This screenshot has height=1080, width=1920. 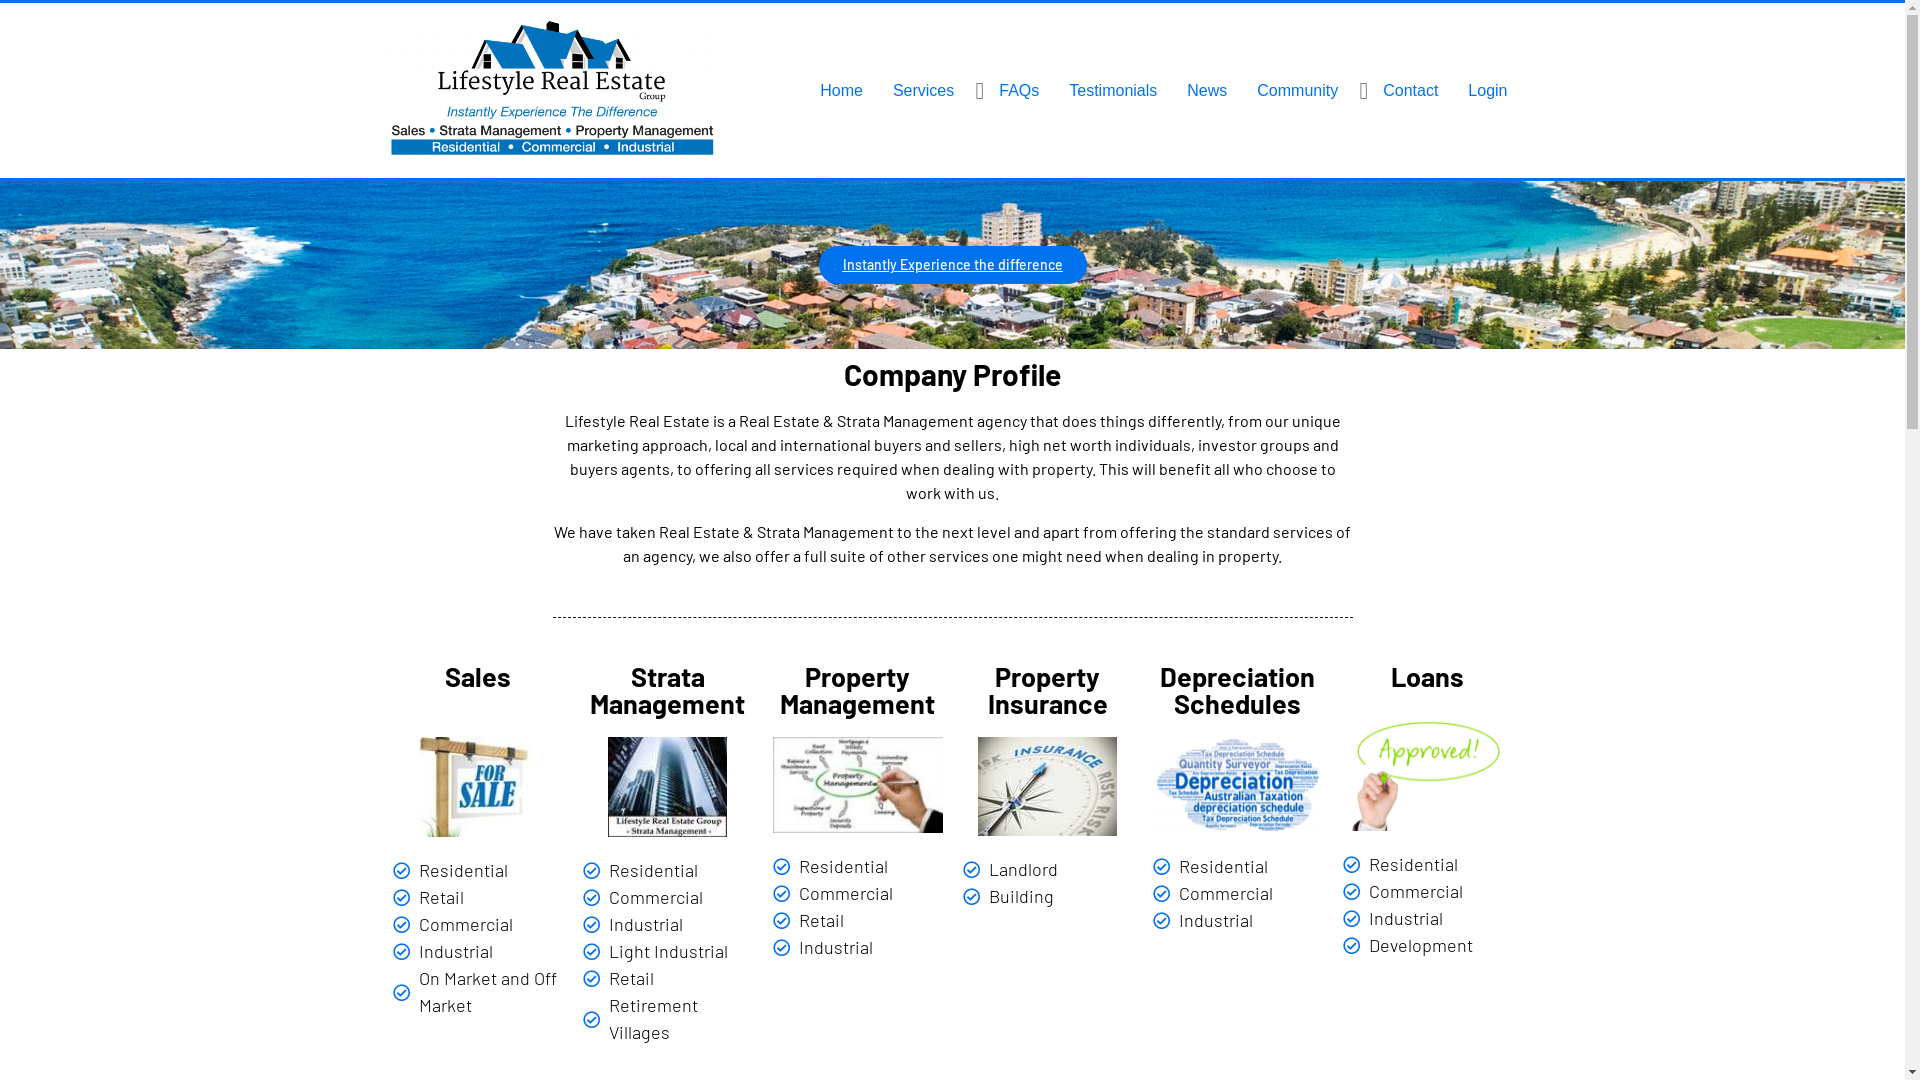 What do you see at coordinates (1207, 91) in the screenshot?
I see `News` at bounding box center [1207, 91].